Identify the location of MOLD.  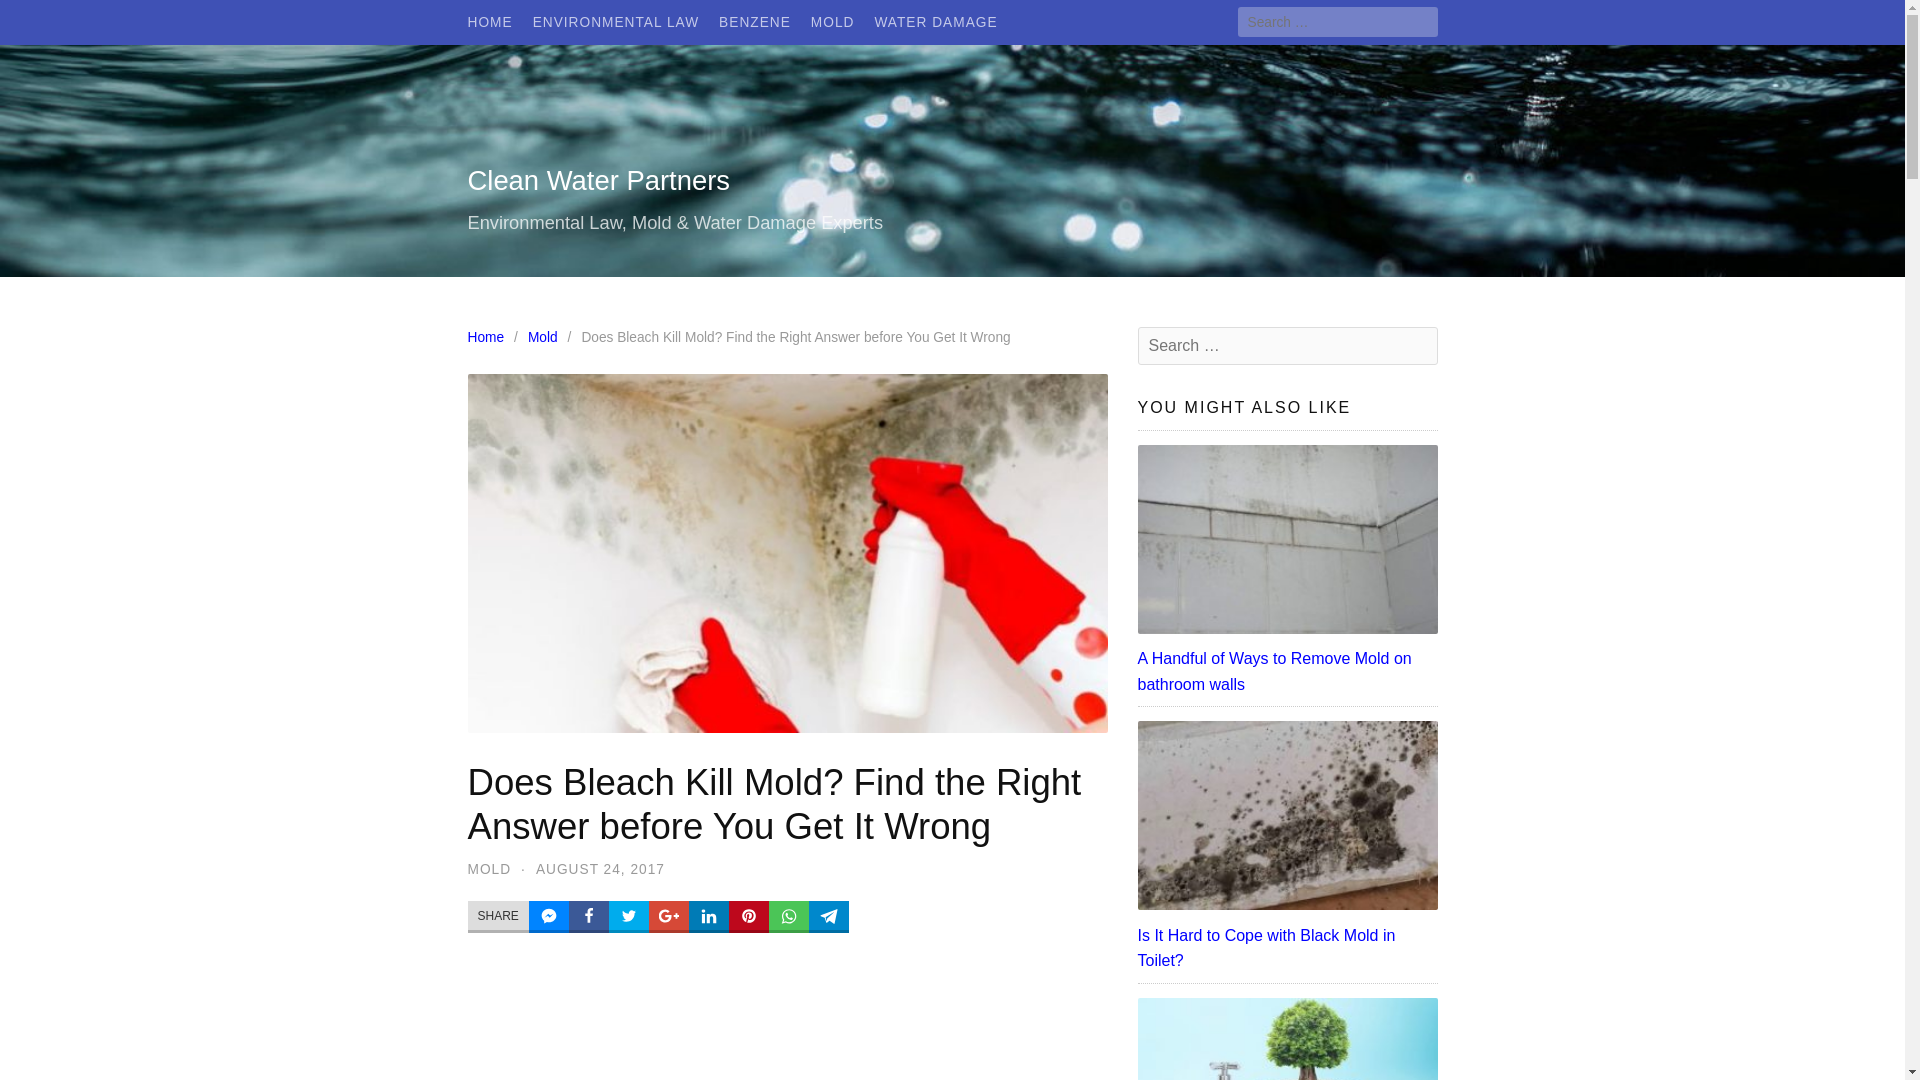
(490, 868).